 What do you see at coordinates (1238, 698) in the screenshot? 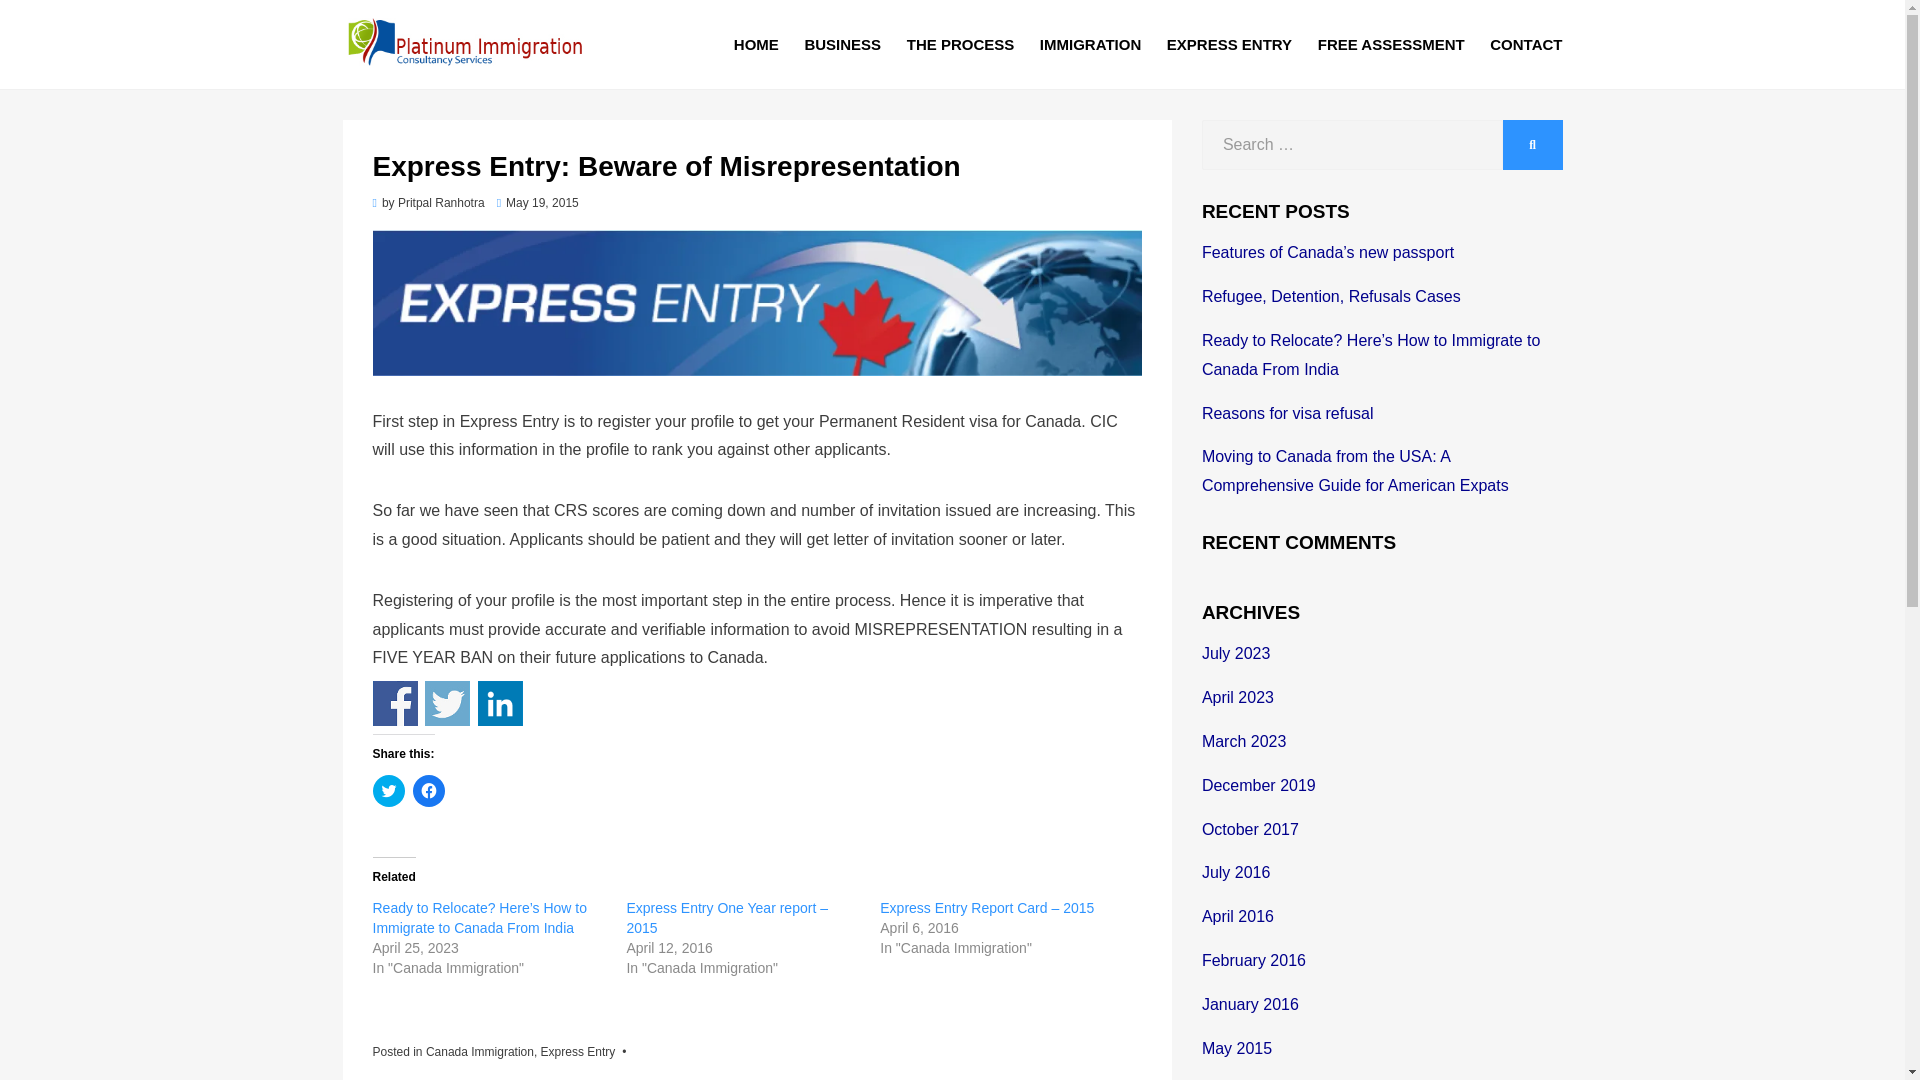
I see `April 2023` at bounding box center [1238, 698].